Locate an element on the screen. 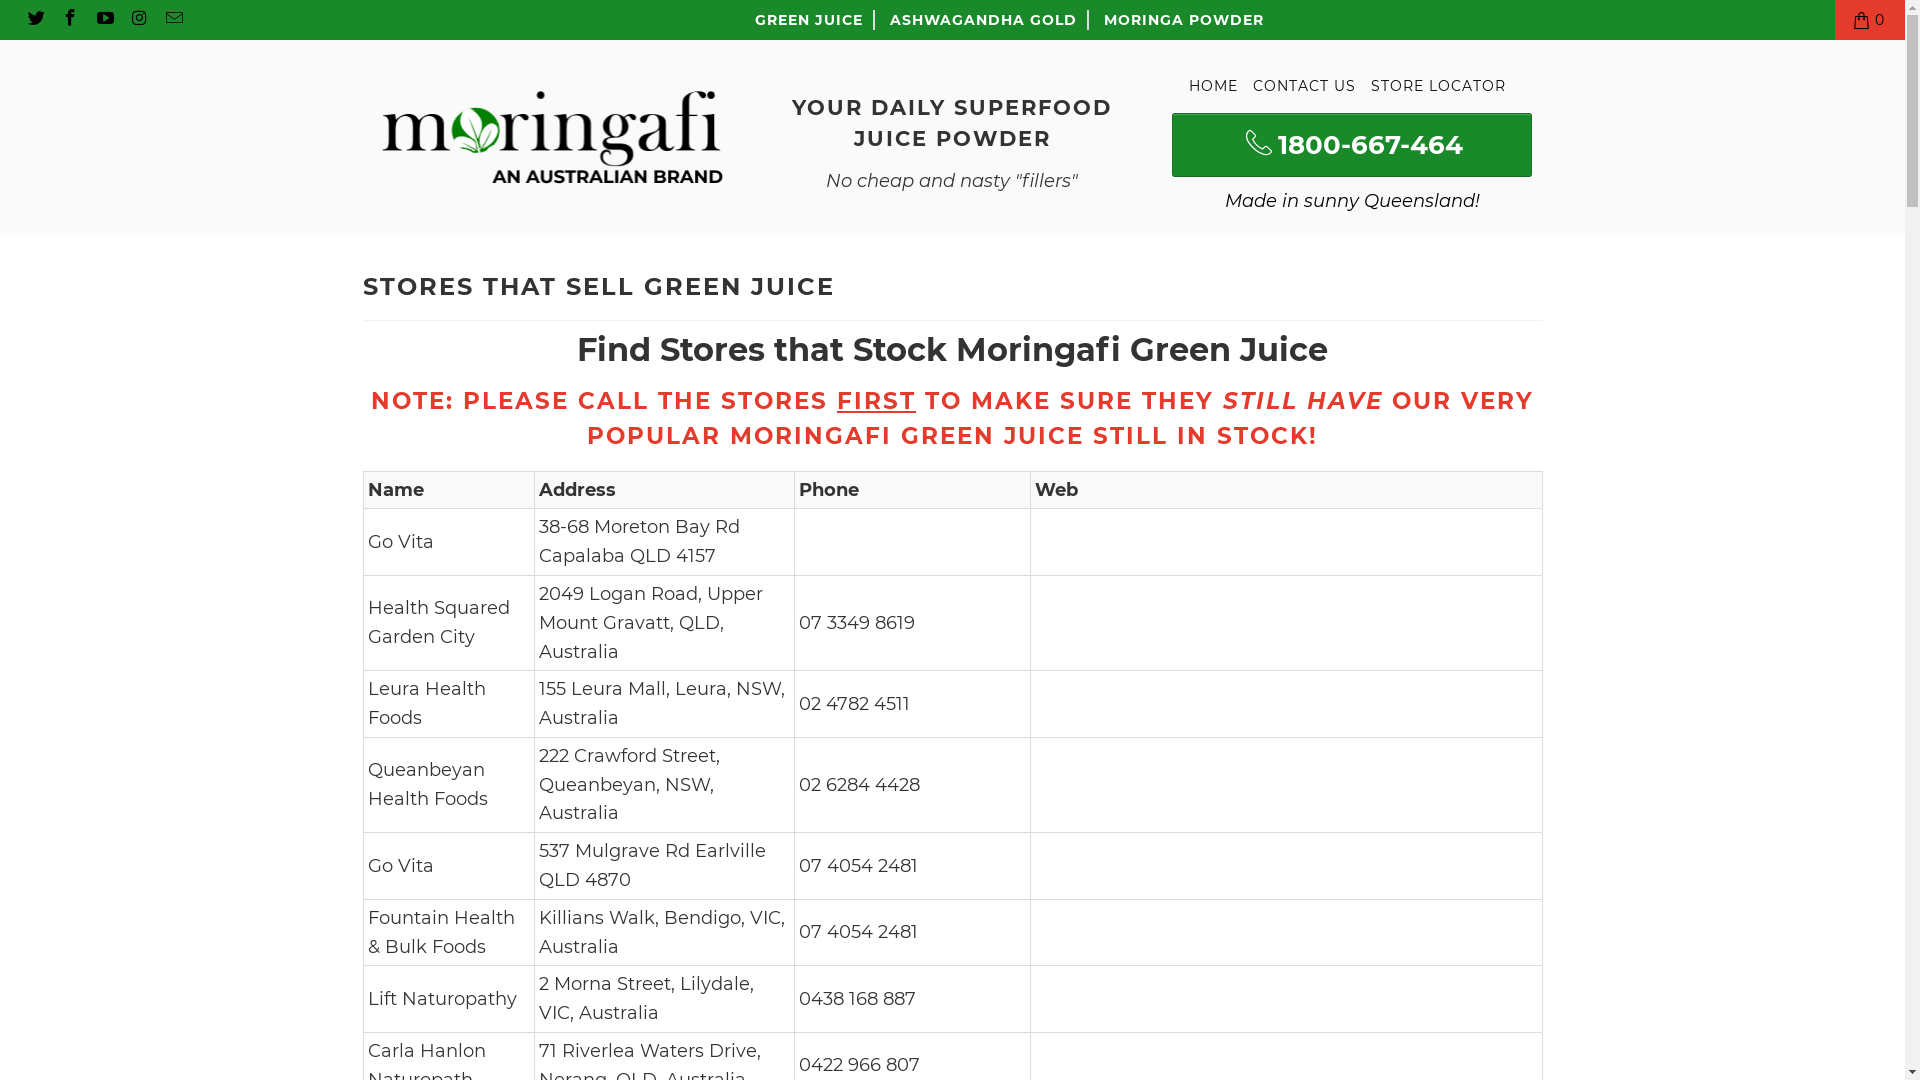 This screenshot has width=1920, height=1080. Email Moringafi is located at coordinates (173, 20).